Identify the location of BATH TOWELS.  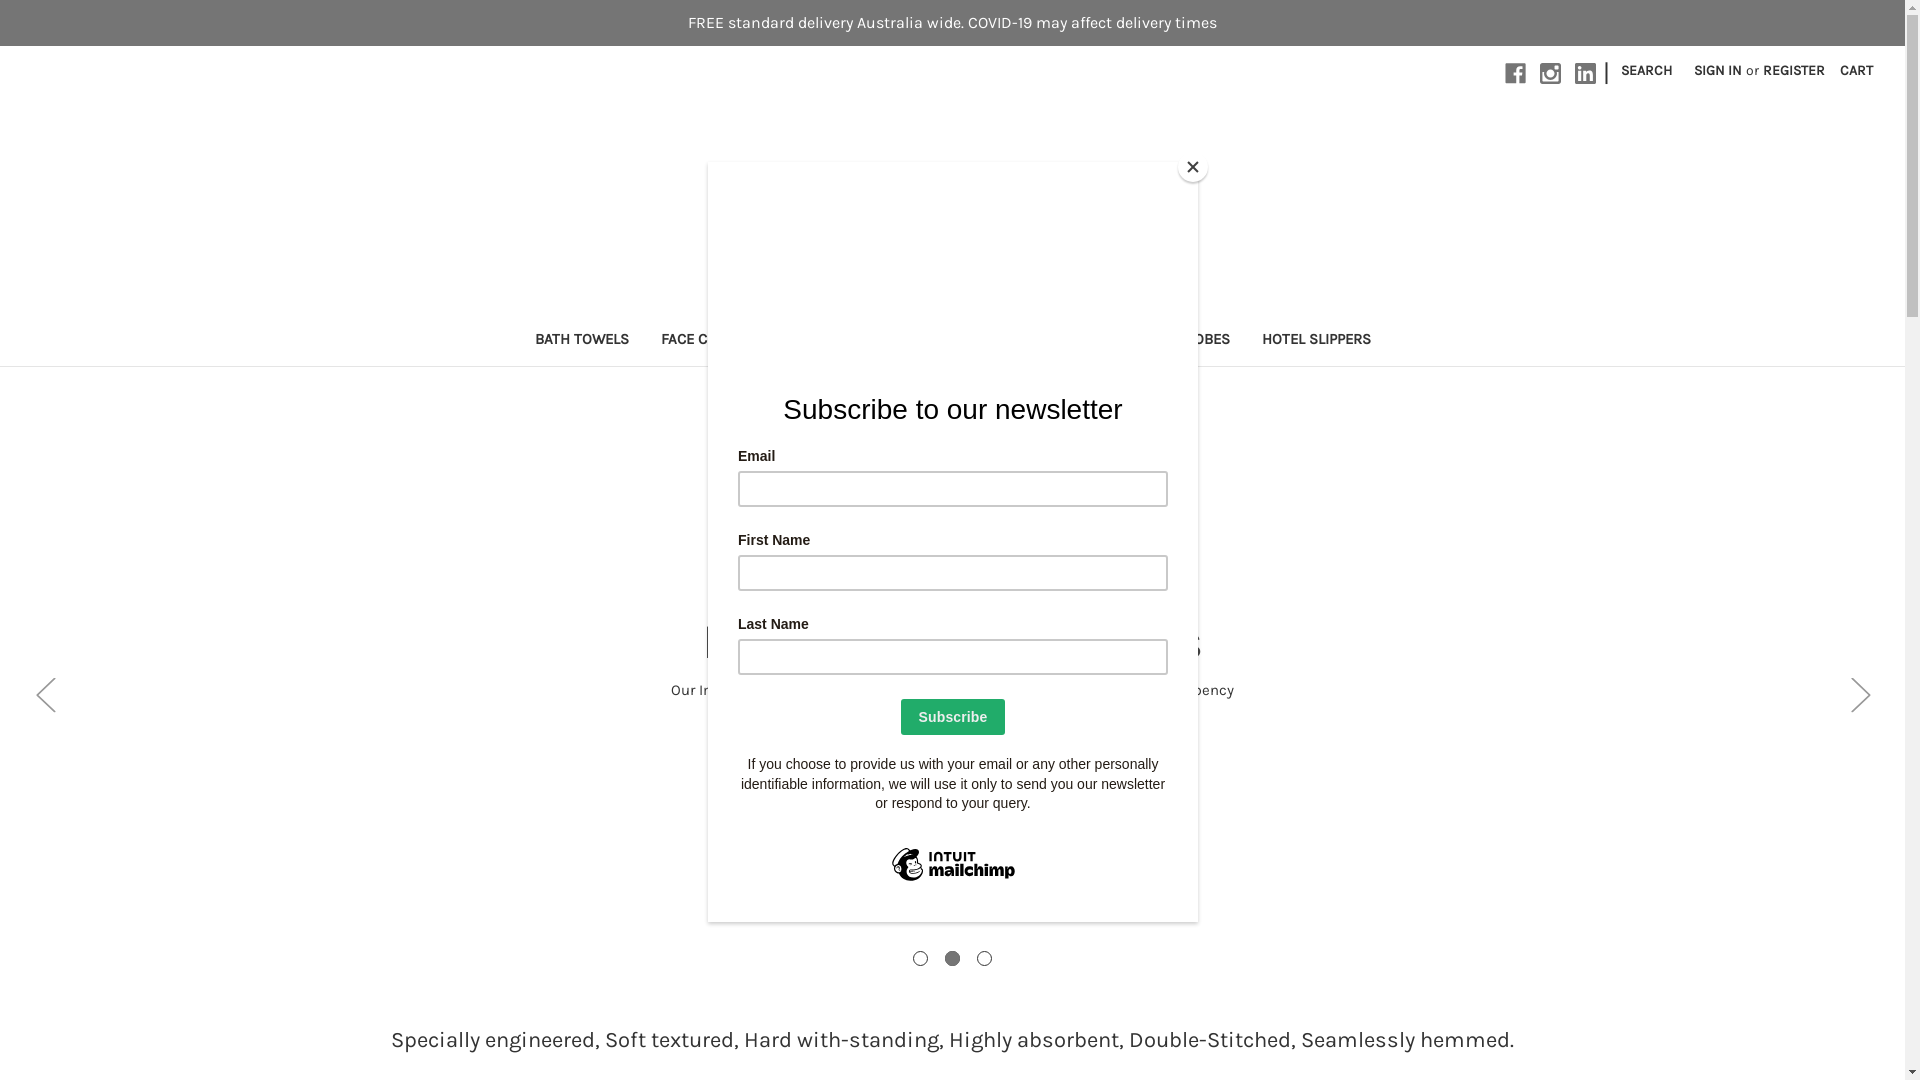
(581, 342).